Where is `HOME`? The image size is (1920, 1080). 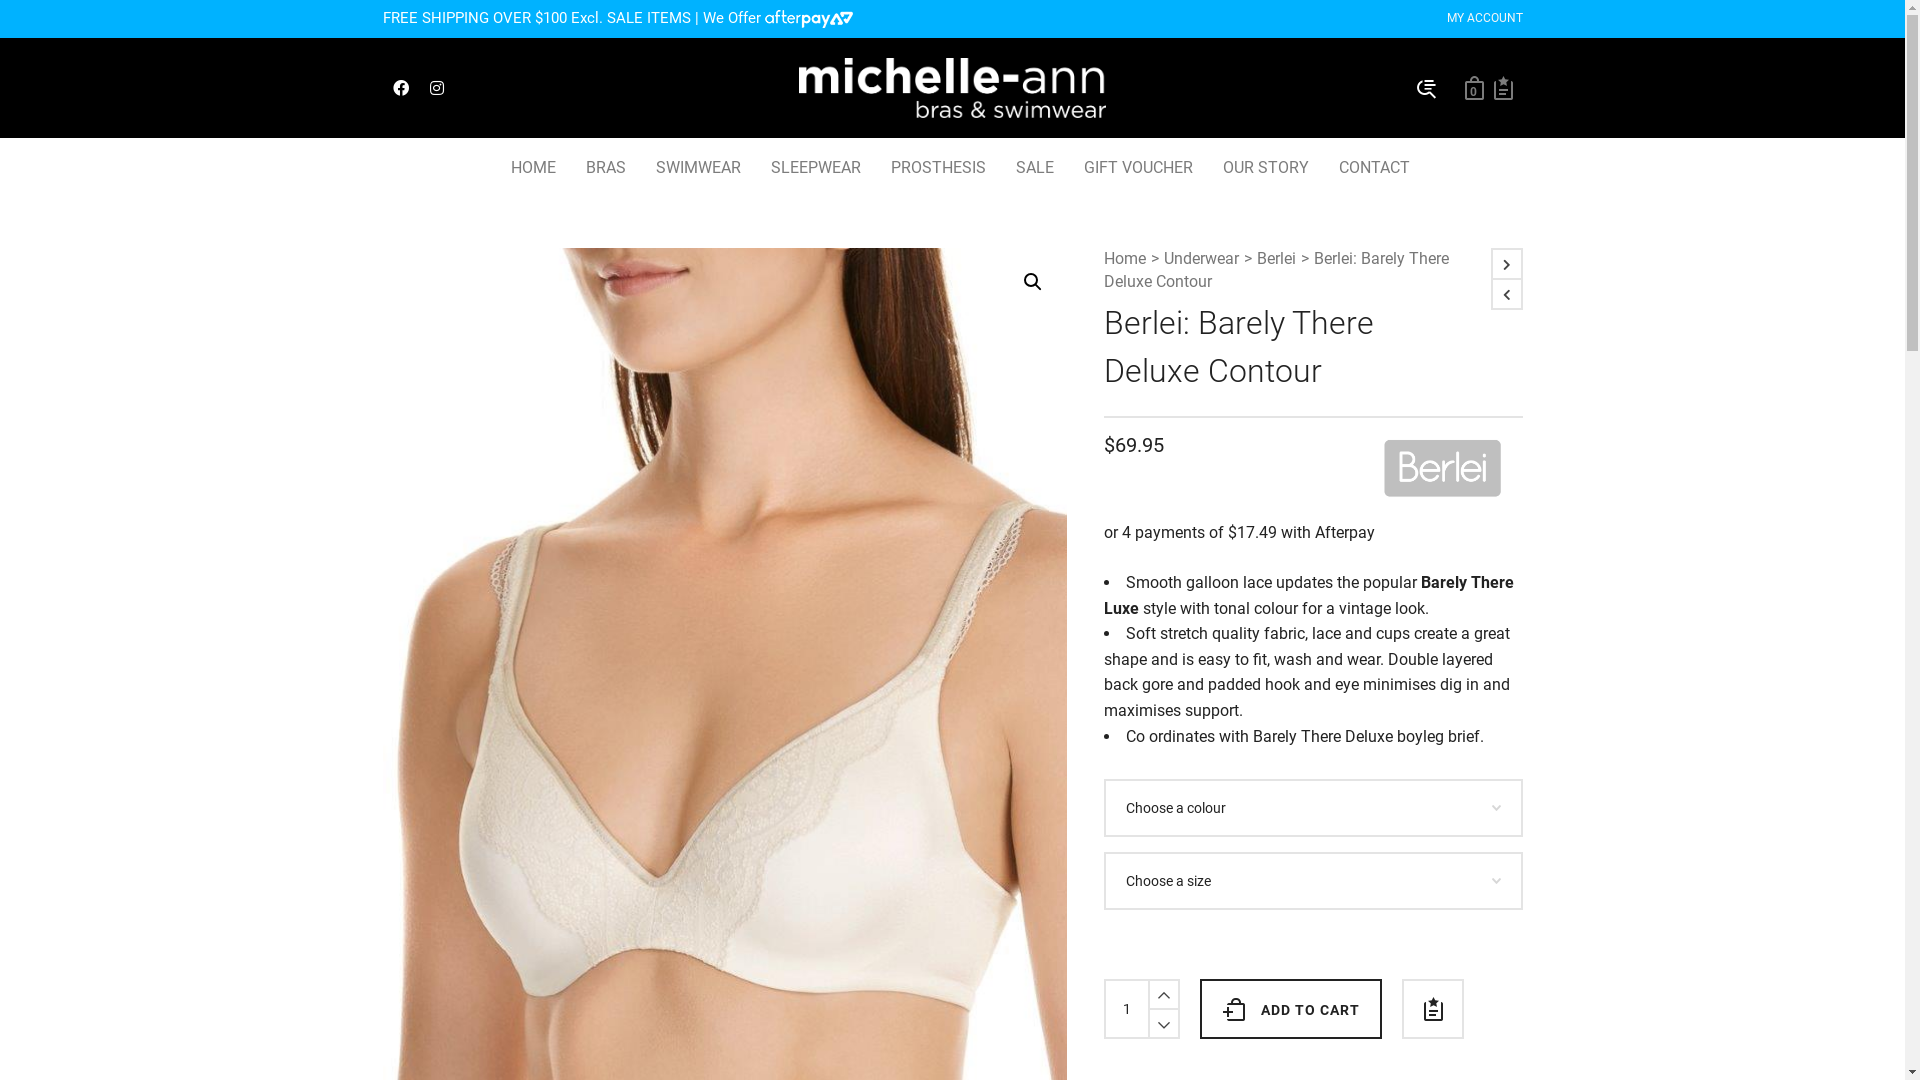 HOME is located at coordinates (534, 168).